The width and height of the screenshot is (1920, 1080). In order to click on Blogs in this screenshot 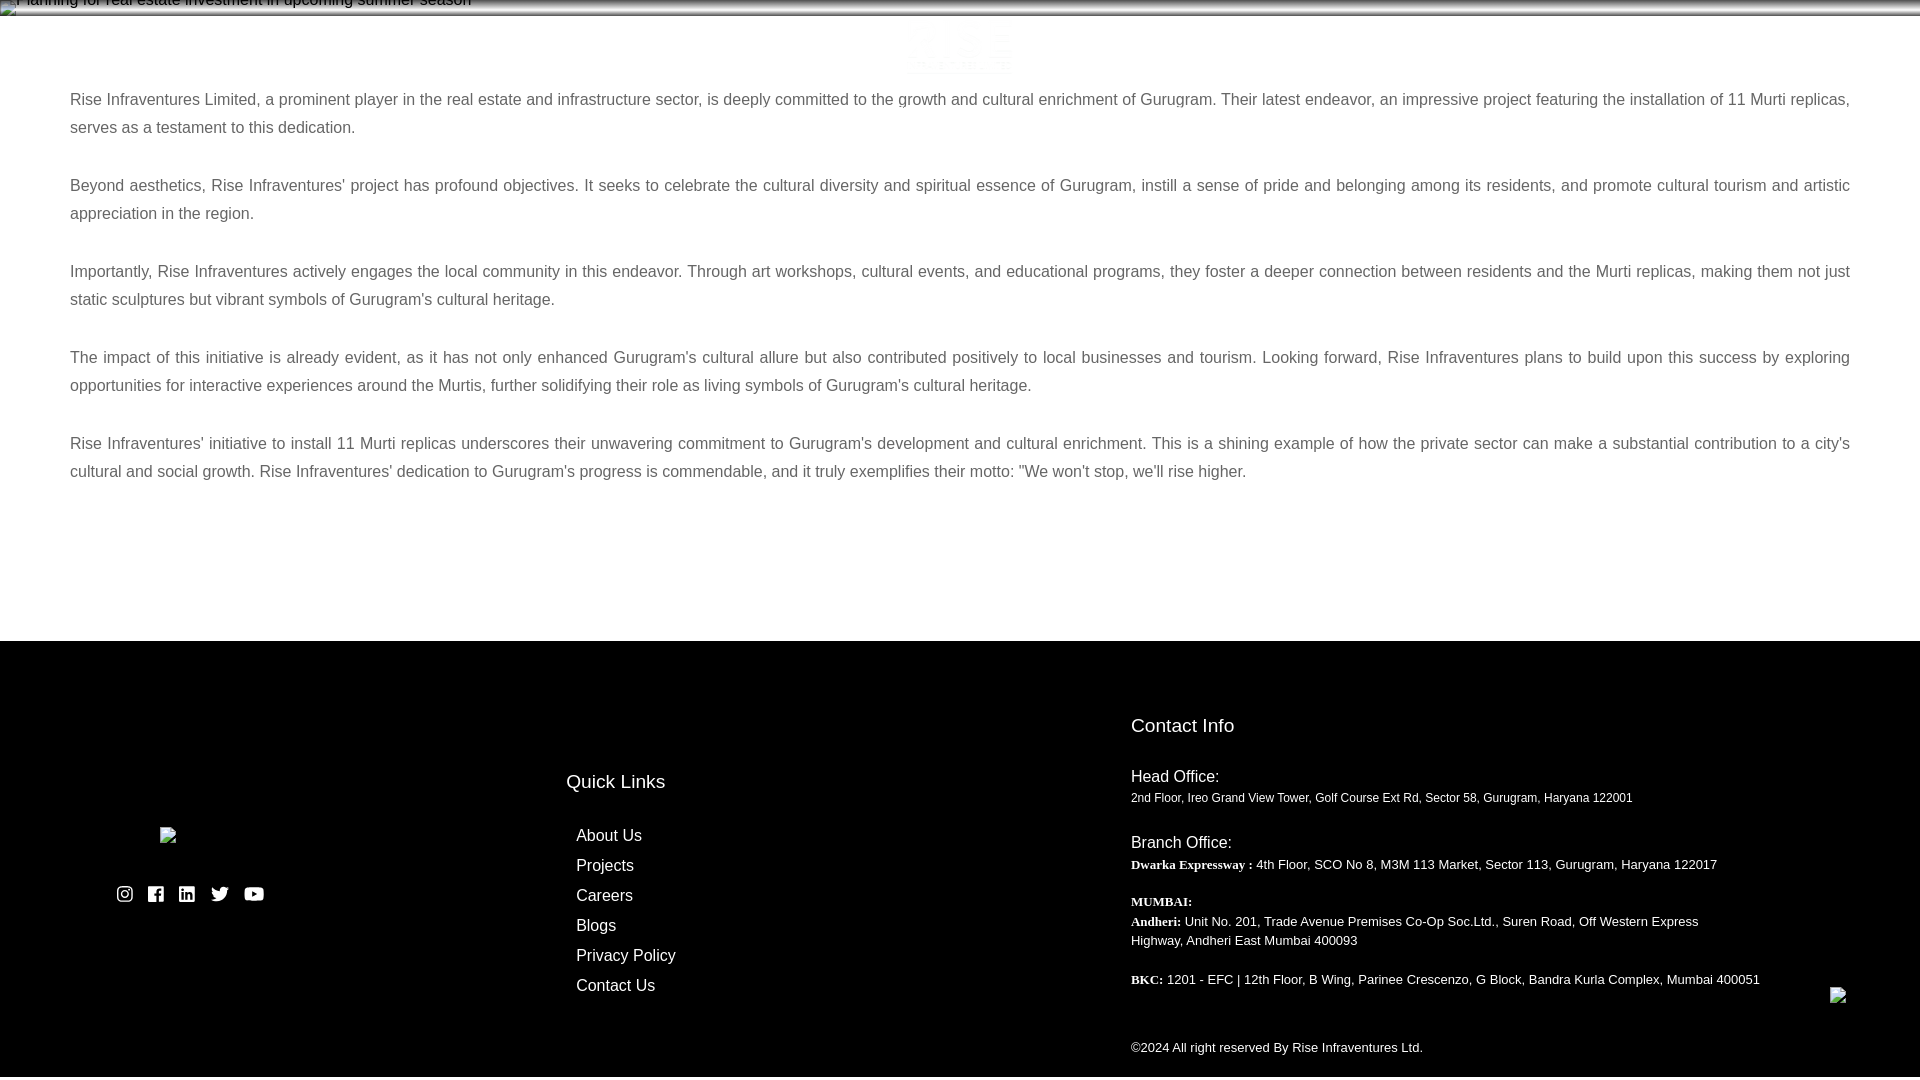, I will do `click(595, 925)`.